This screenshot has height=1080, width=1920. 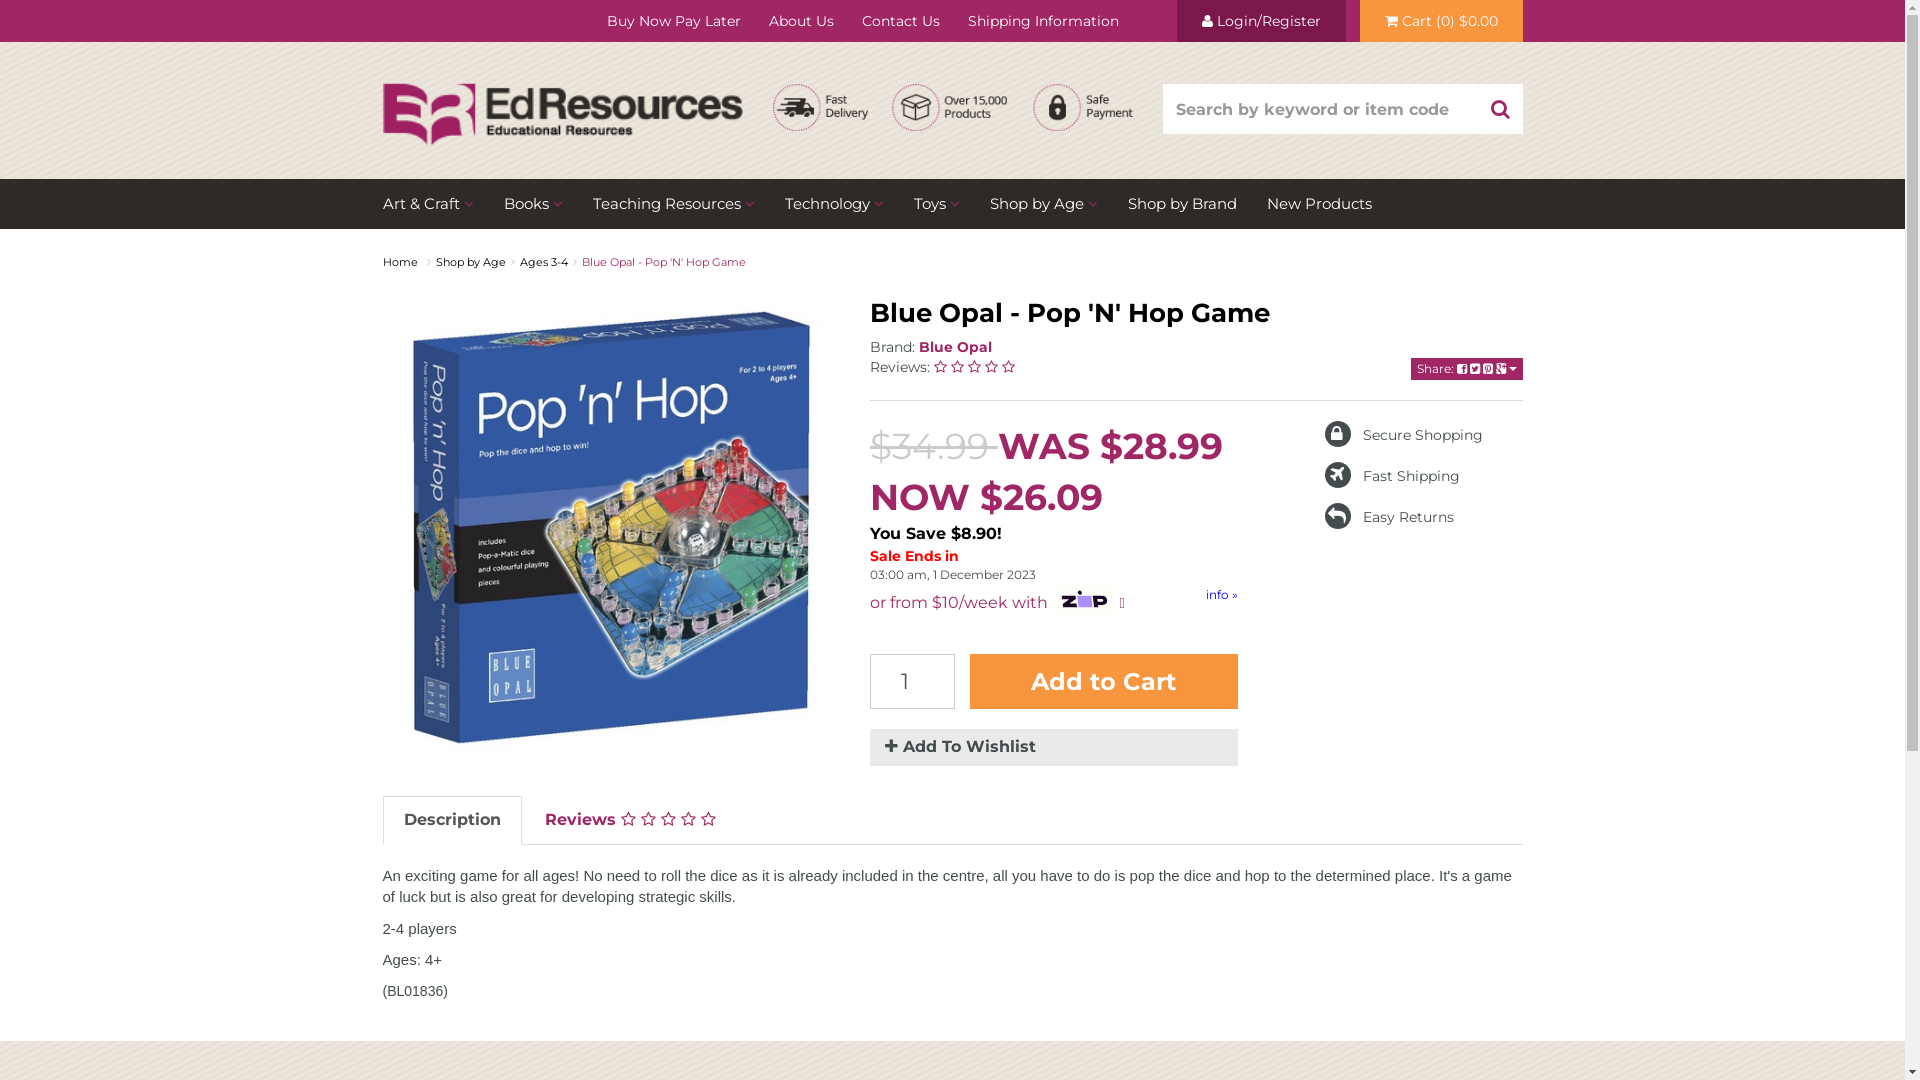 I want to click on Technology, so click(x=834, y=204).